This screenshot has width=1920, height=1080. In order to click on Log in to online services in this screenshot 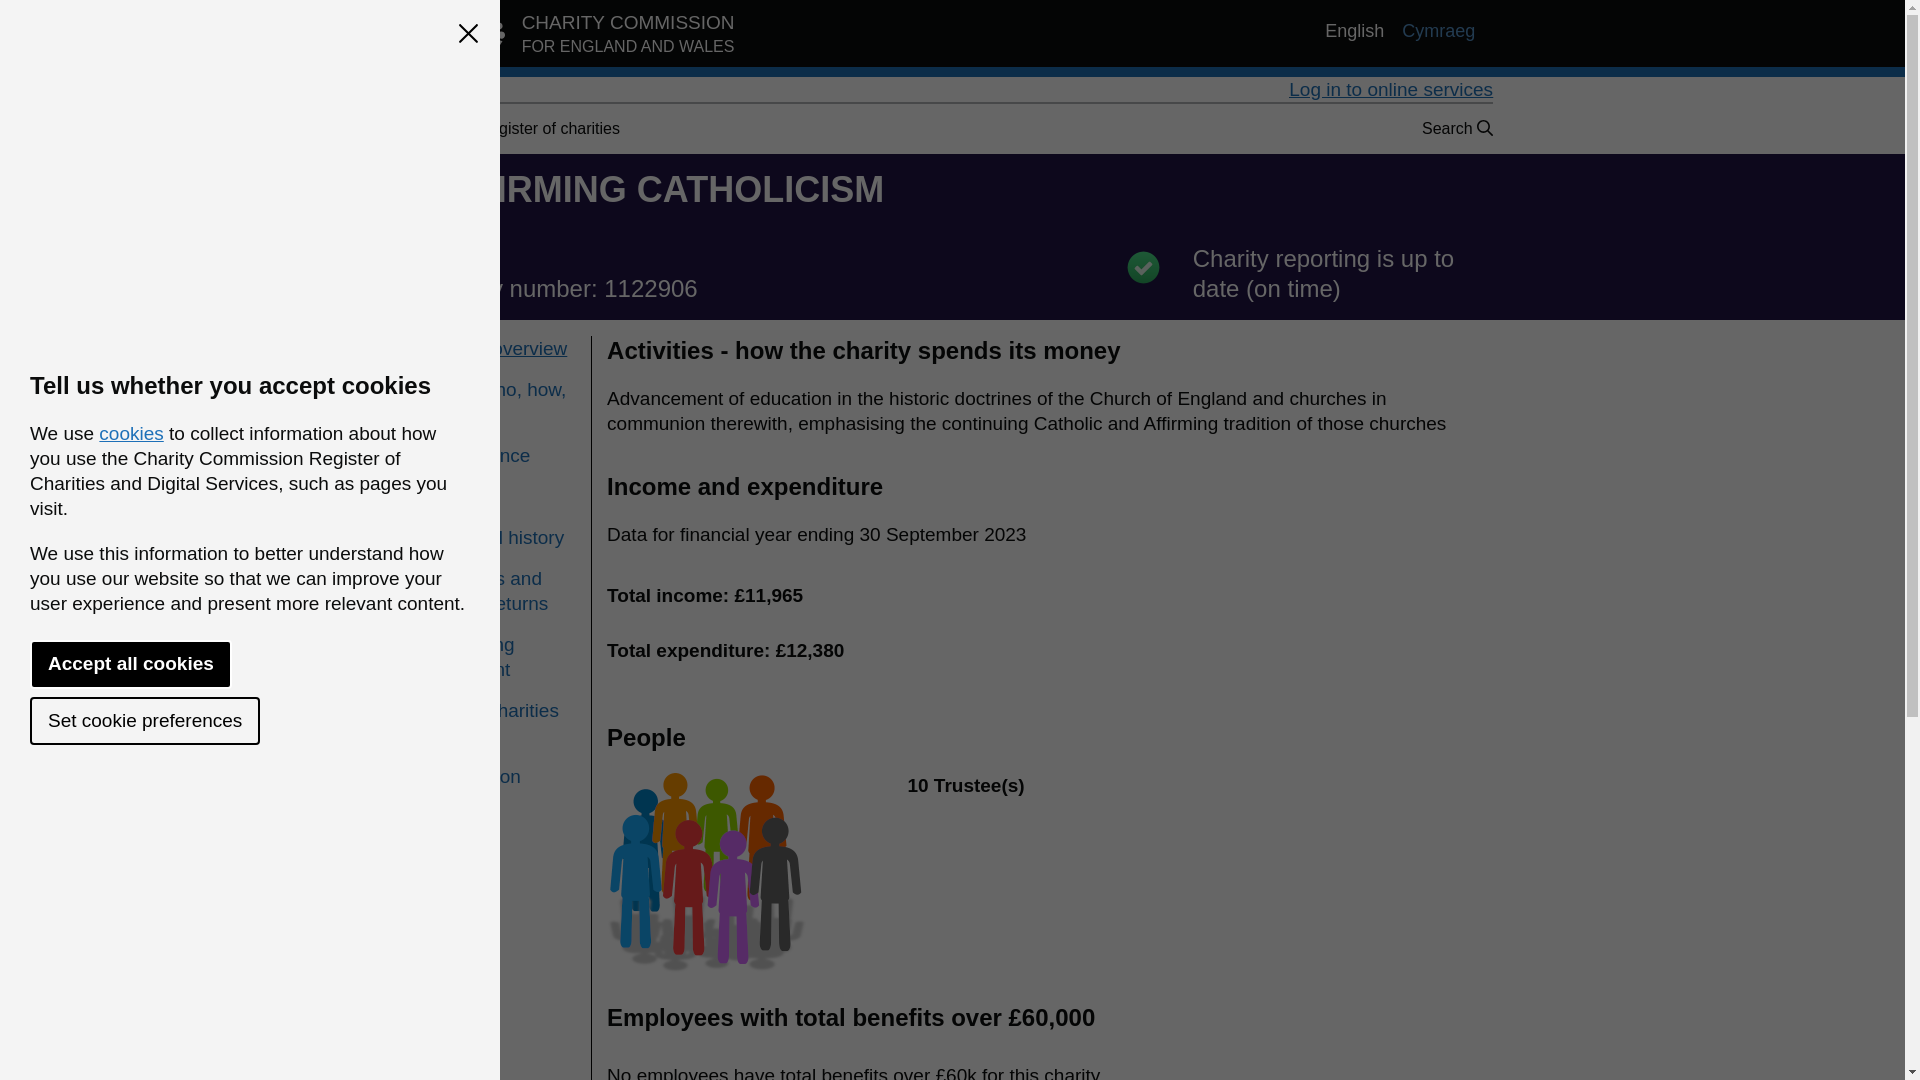, I will do `click(1390, 89)`.